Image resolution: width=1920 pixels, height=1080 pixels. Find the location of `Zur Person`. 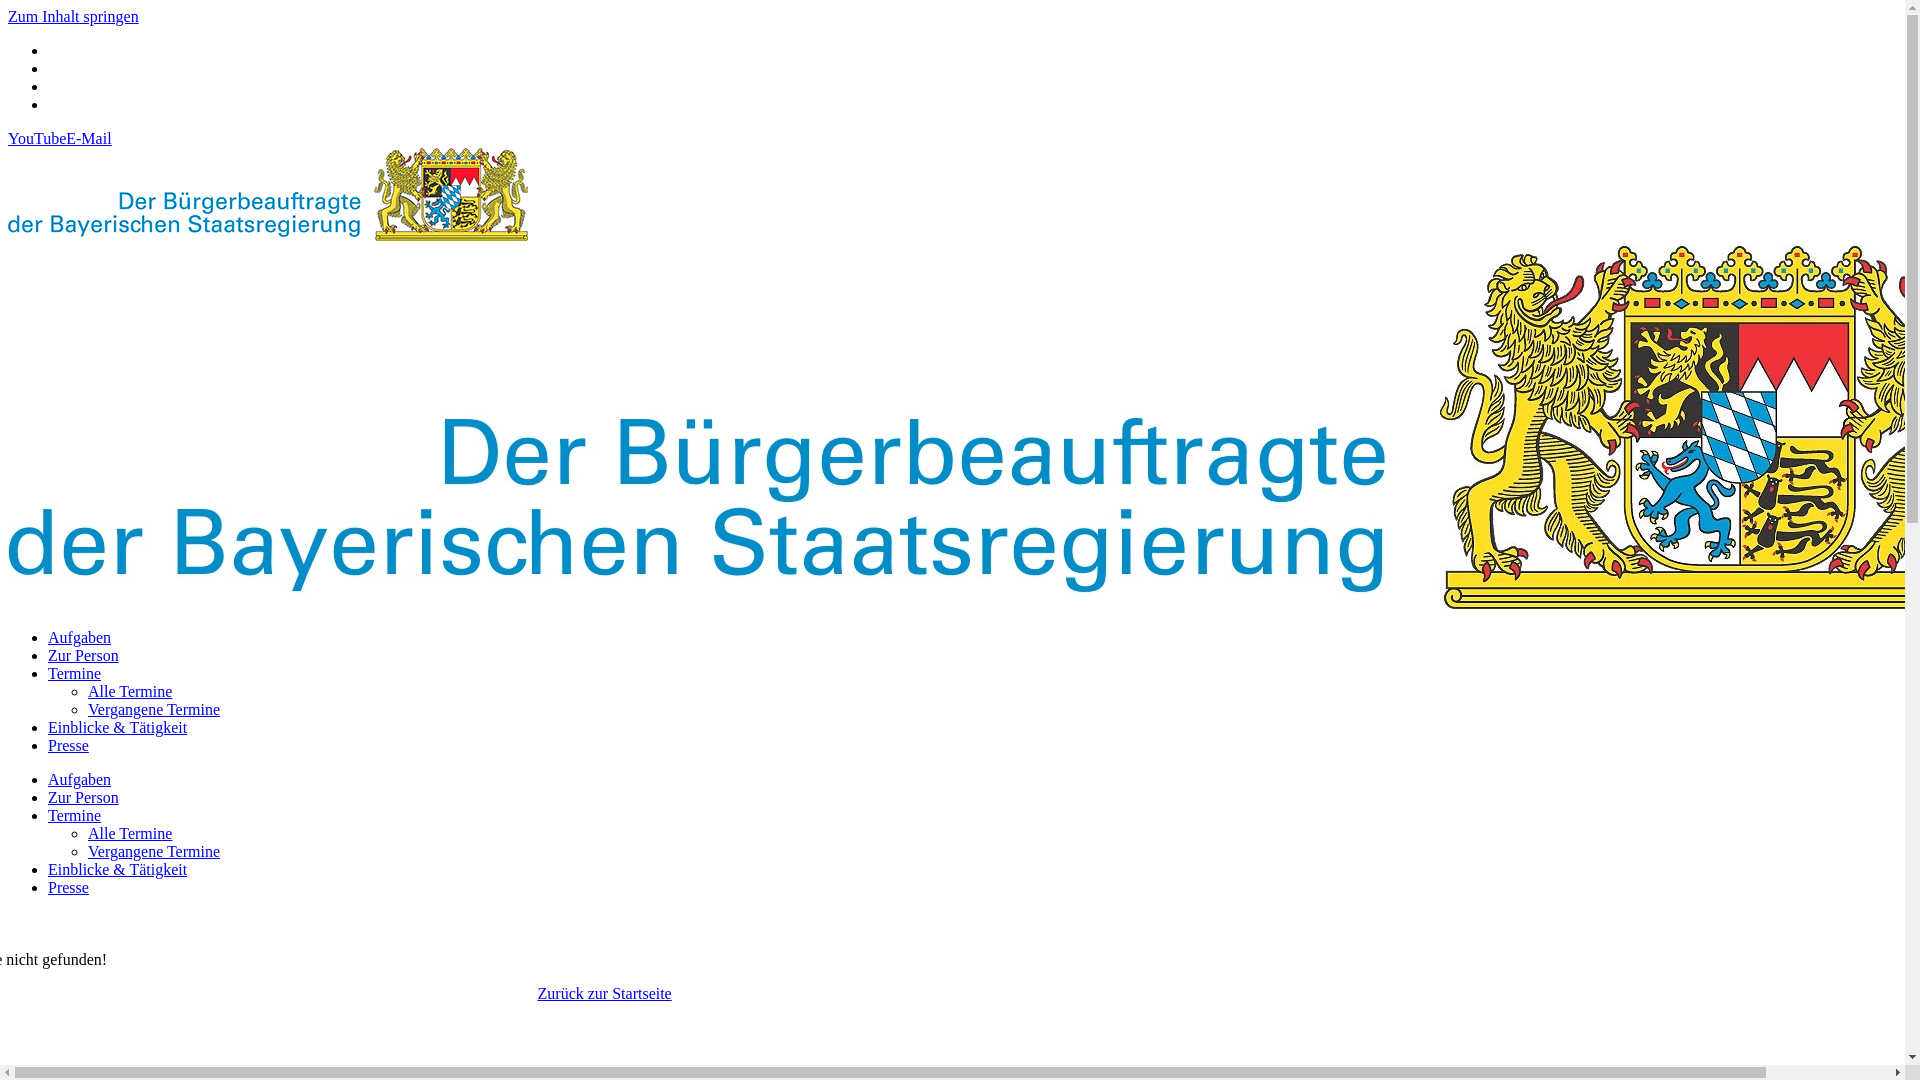

Zur Person is located at coordinates (84, 656).